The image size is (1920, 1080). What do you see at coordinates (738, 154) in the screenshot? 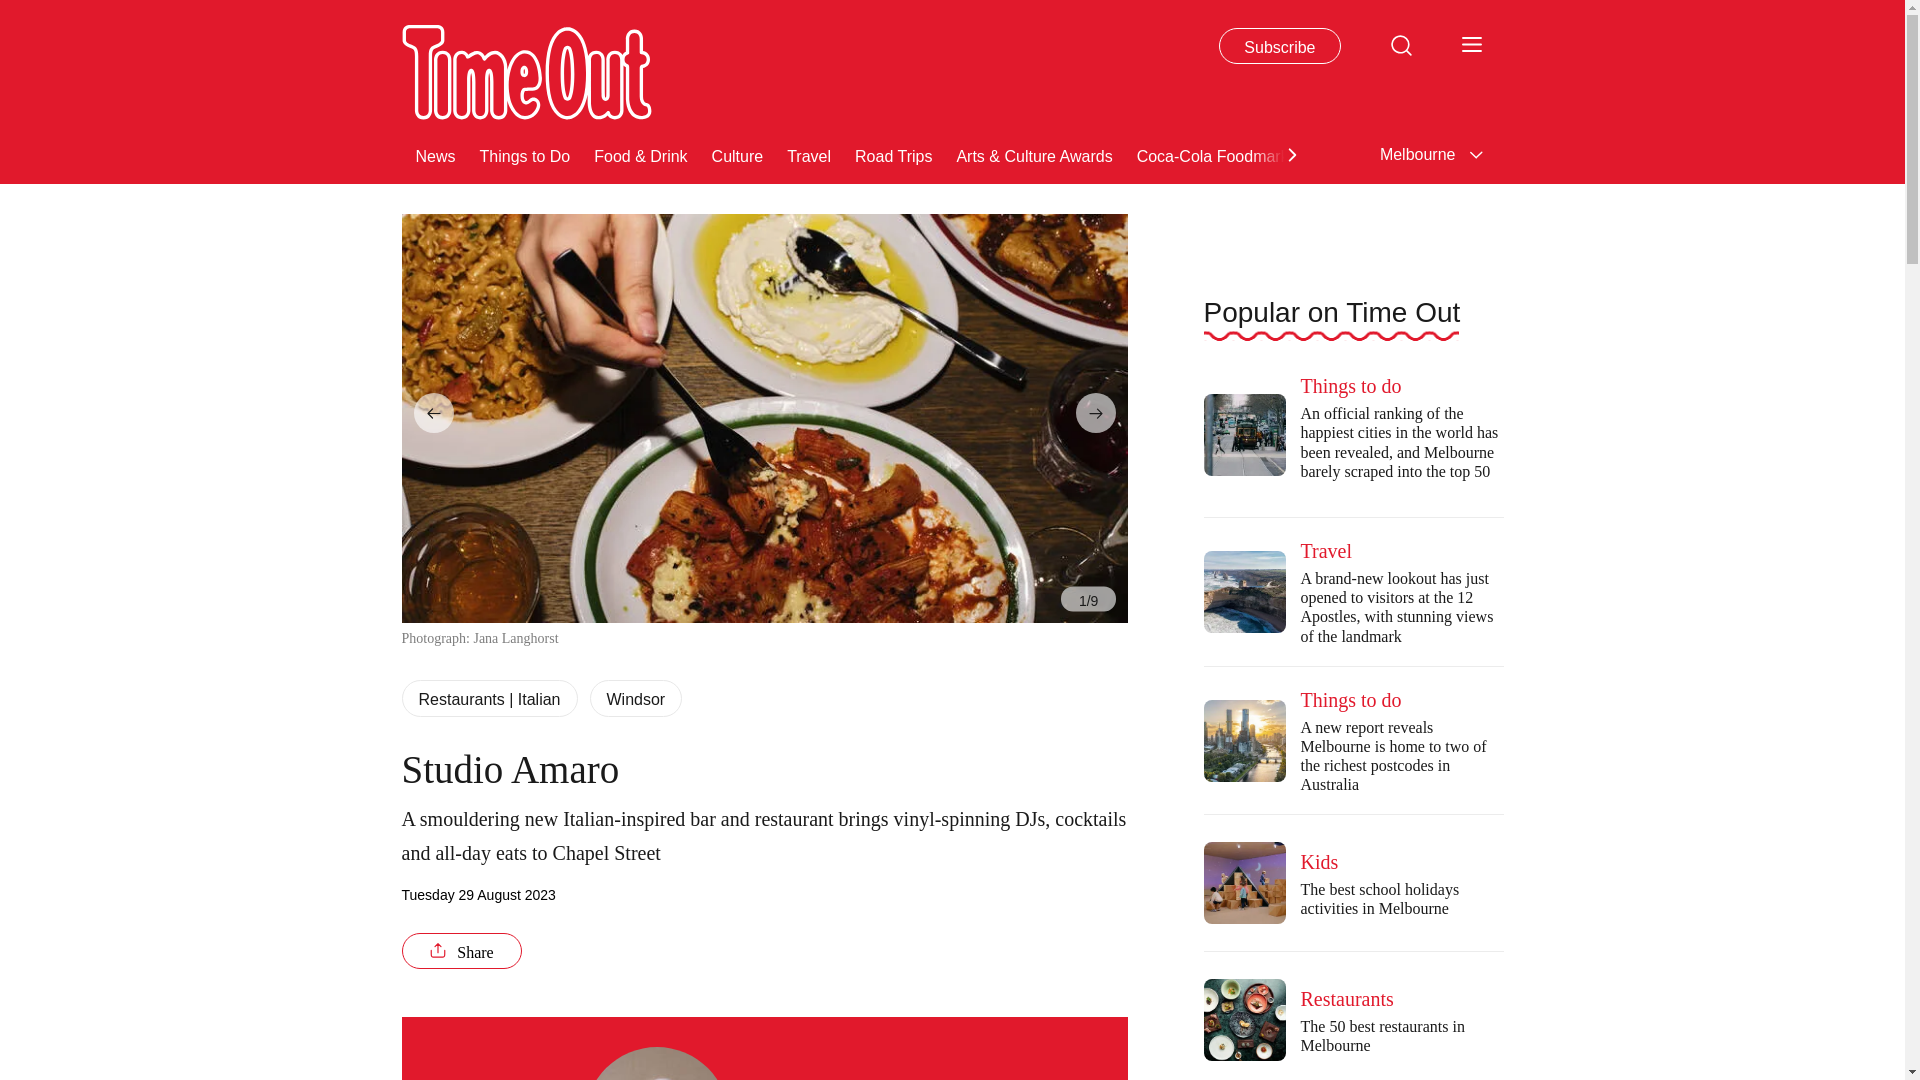
I see `Culture` at bounding box center [738, 154].